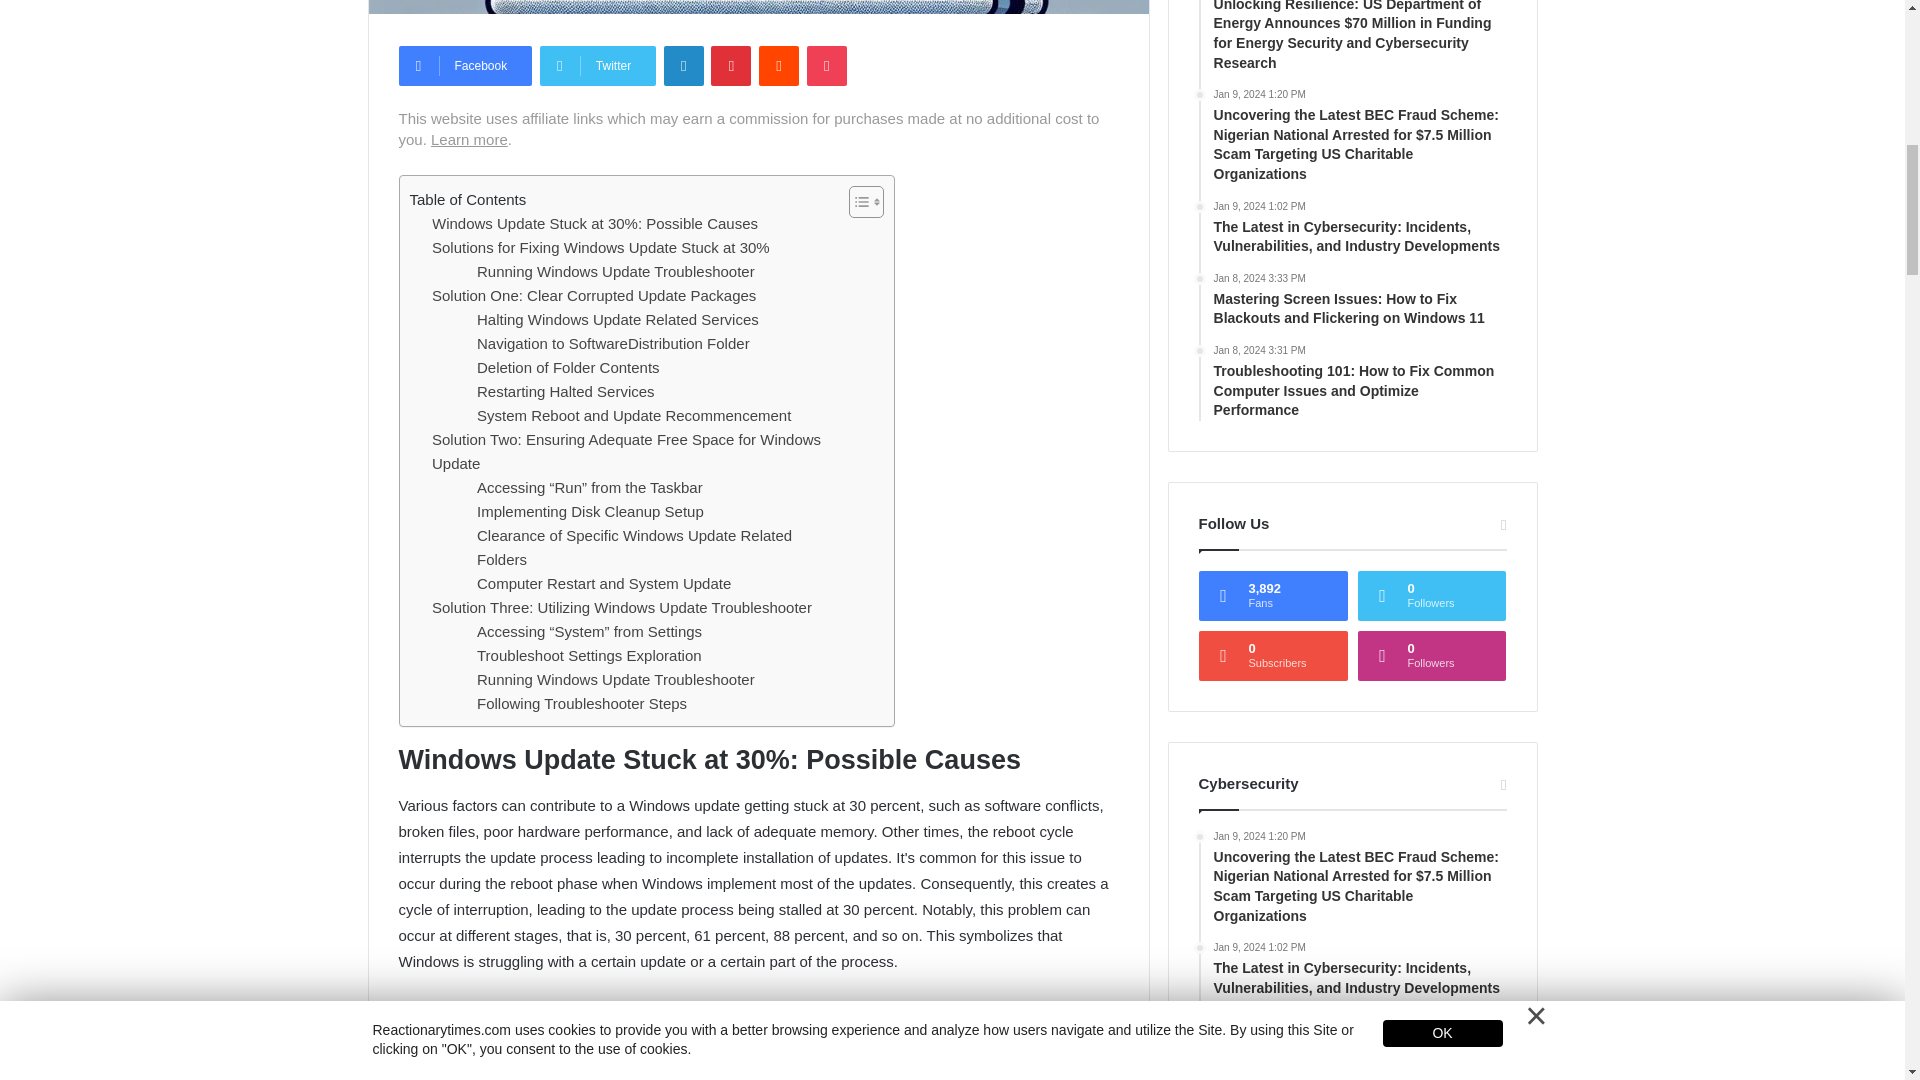 Image resolution: width=1920 pixels, height=1080 pixels. What do you see at coordinates (613, 344) in the screenshot?
I see `Navigation to SoftwareDistribution Folder` at bounding box center [613, 344].